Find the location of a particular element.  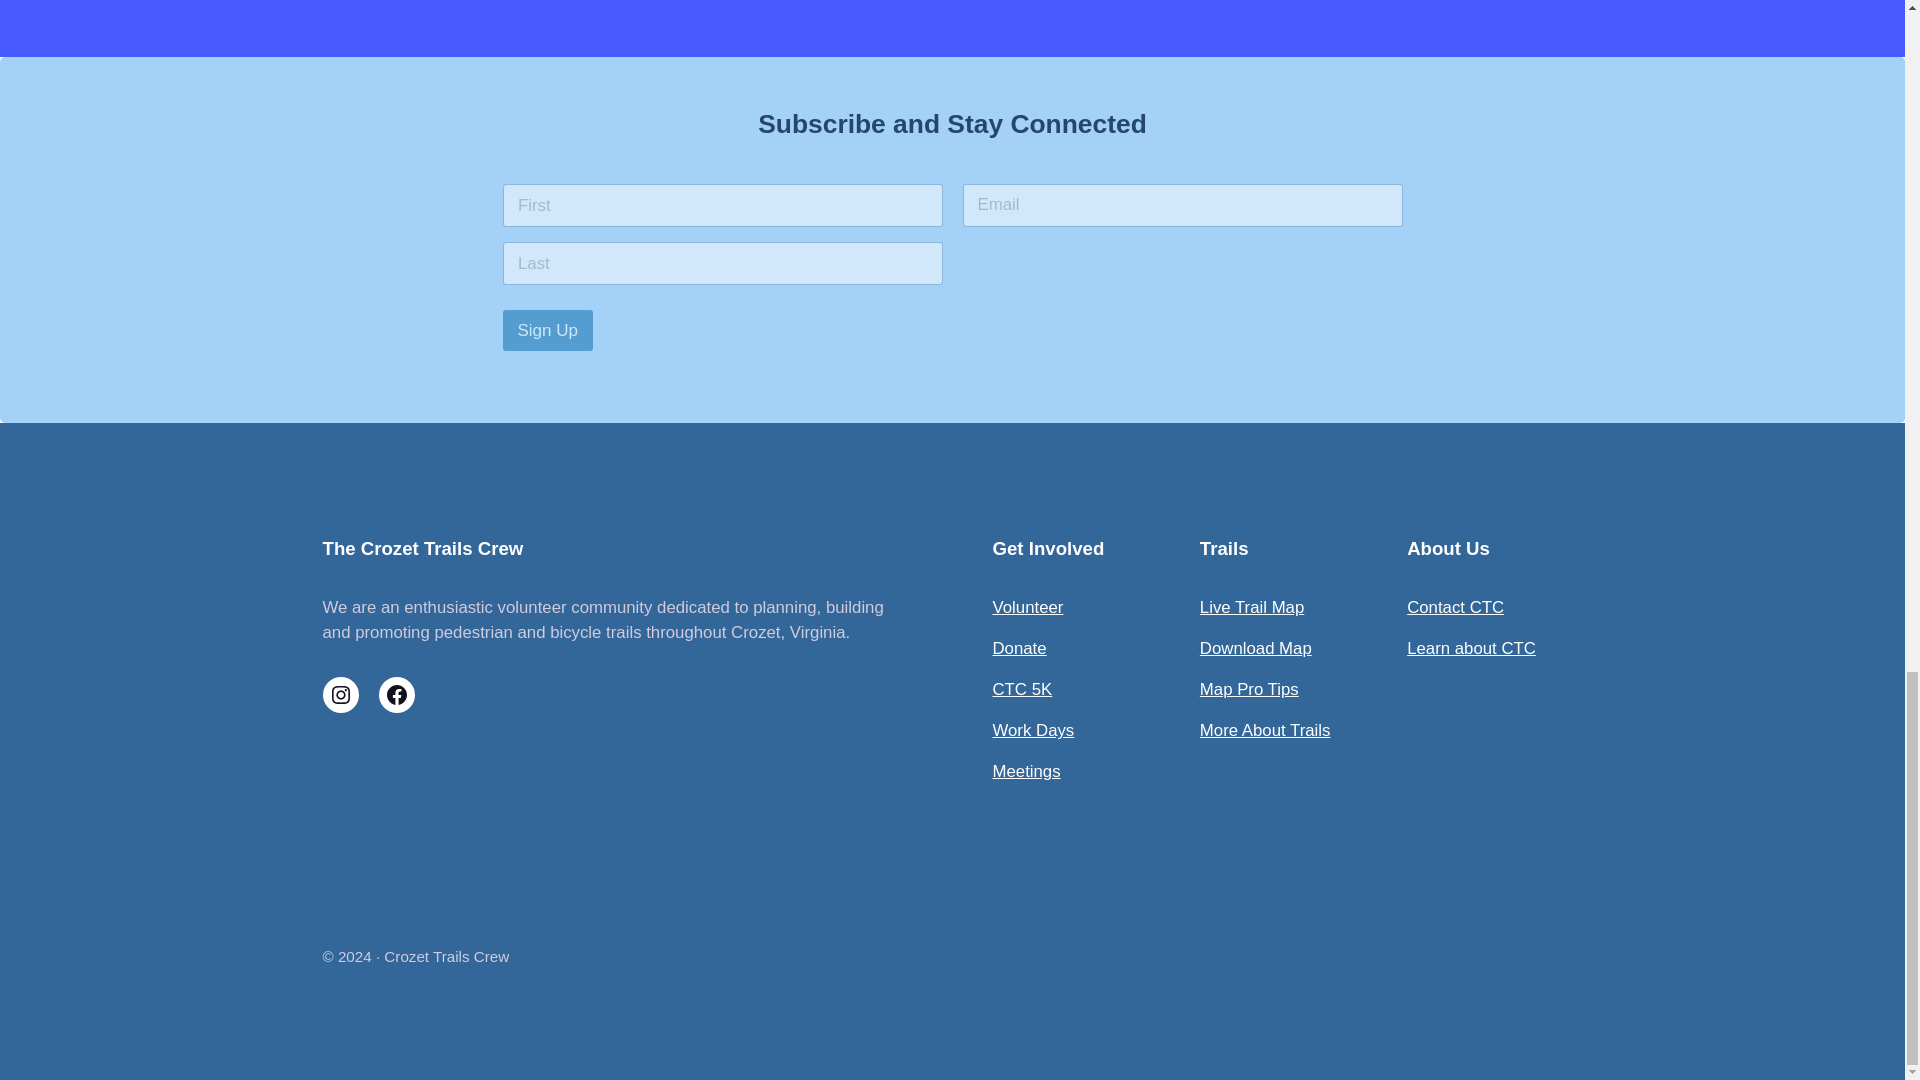

Instagram is located at coordinates (340, 694).